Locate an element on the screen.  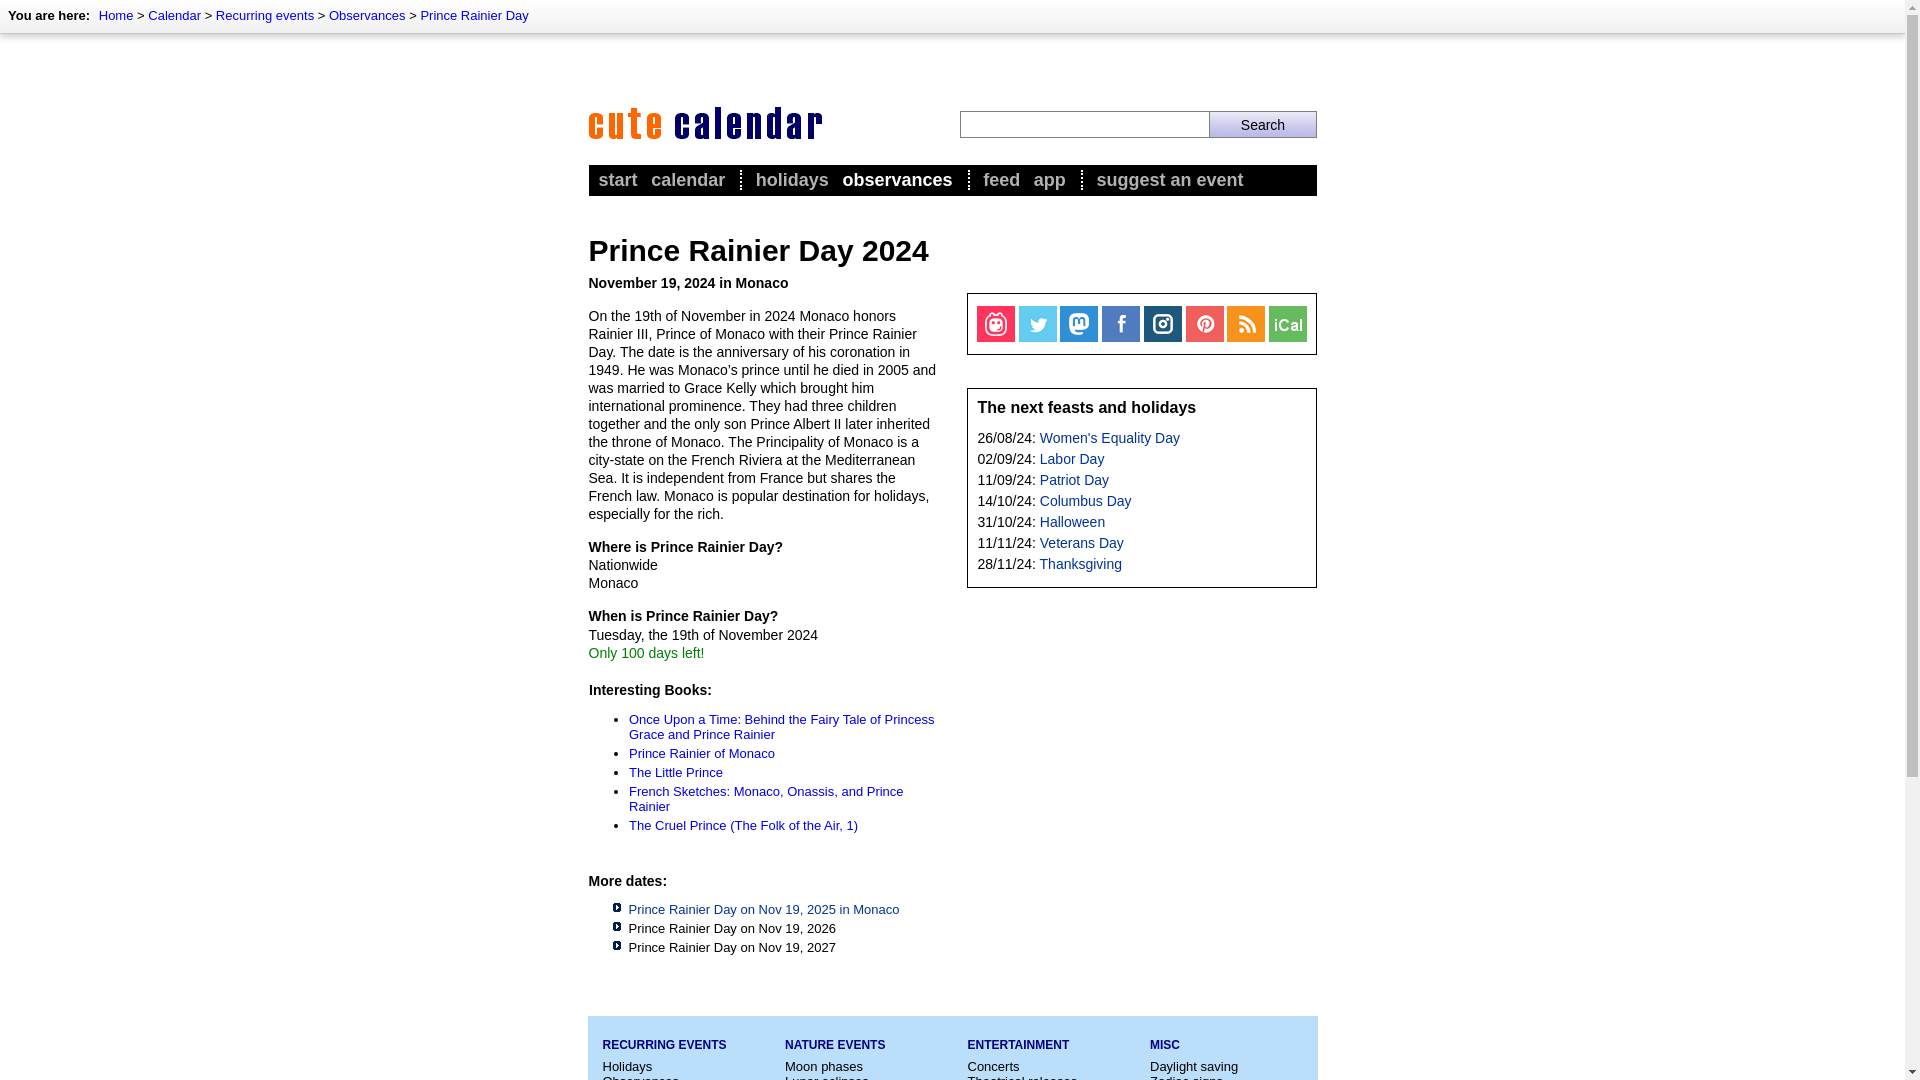
Labor Day is located at coordinates (1072, 458).